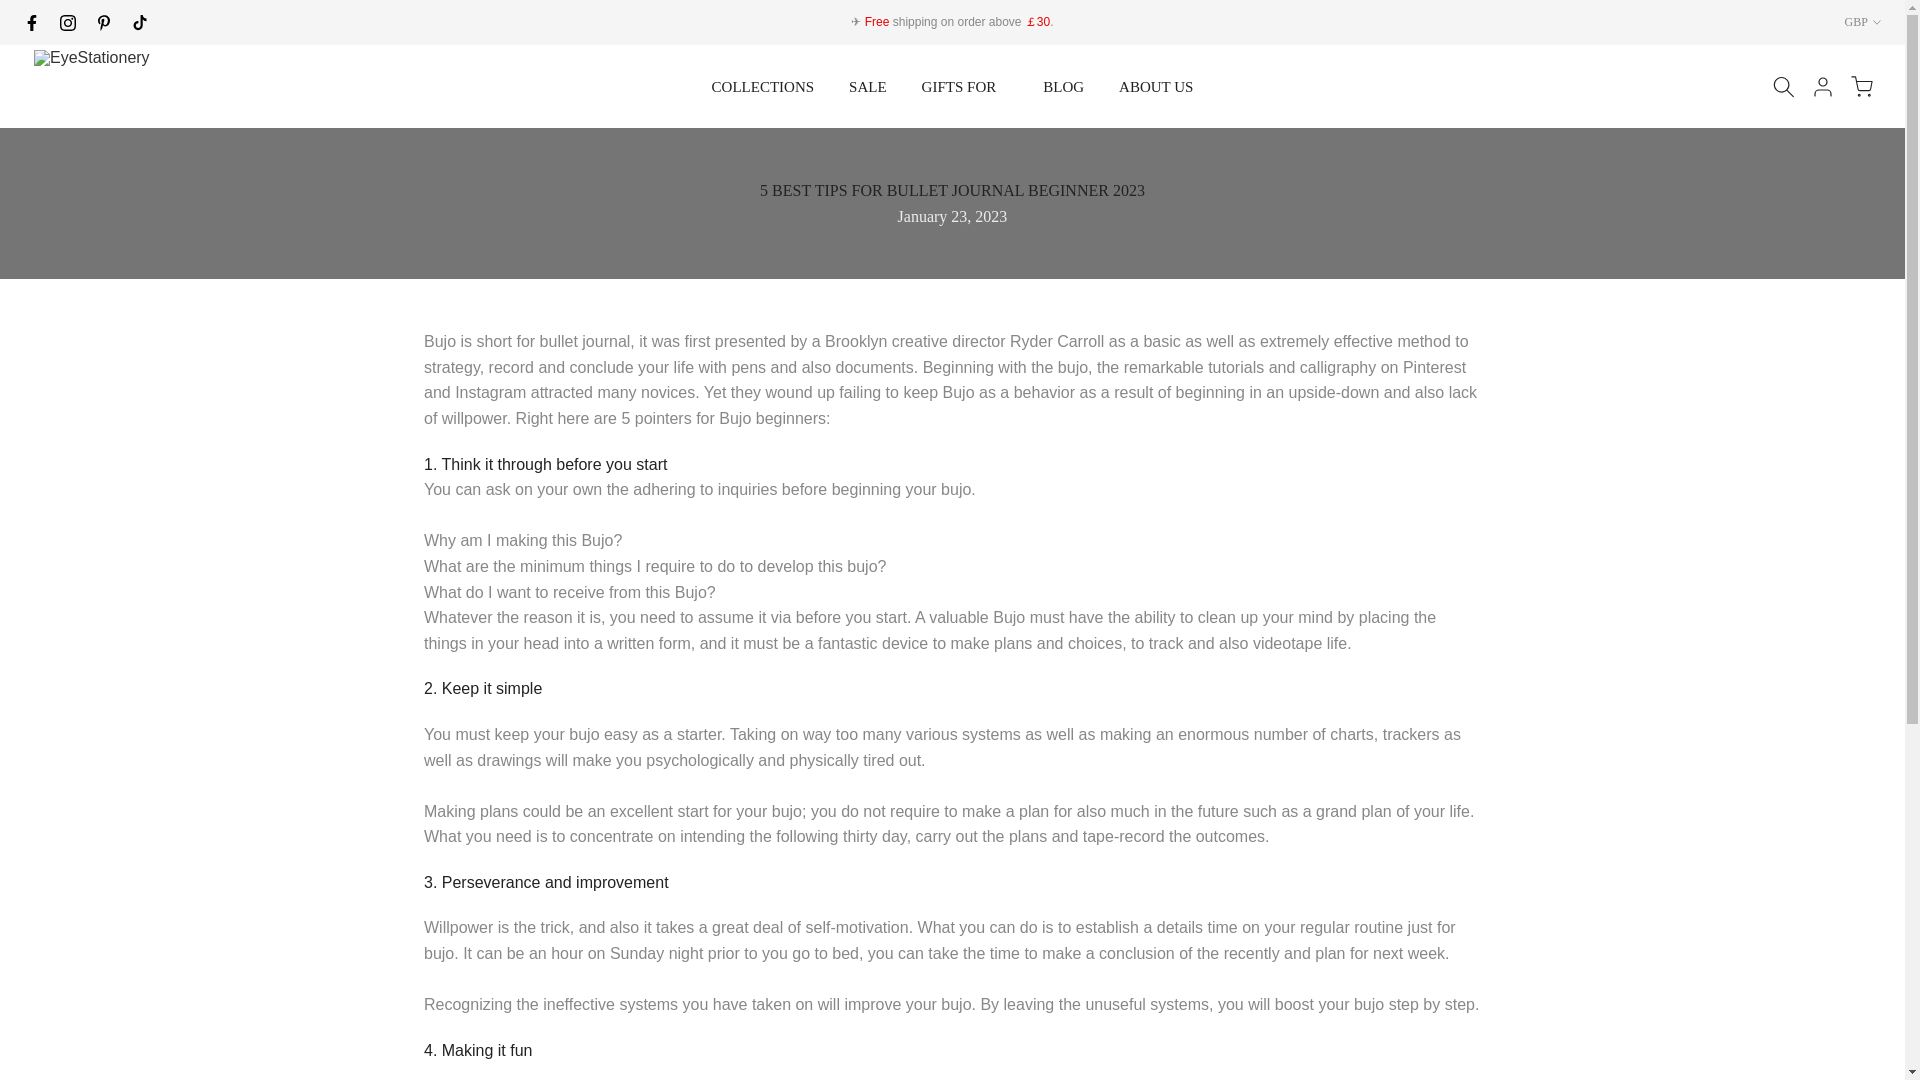 Image resolution: width=1920 pixels, height=1080 pixels. What do you see at coordinates (964, 86) in the screenshot?
I see `GIFTS FOR` at bounding box center [964, 86].